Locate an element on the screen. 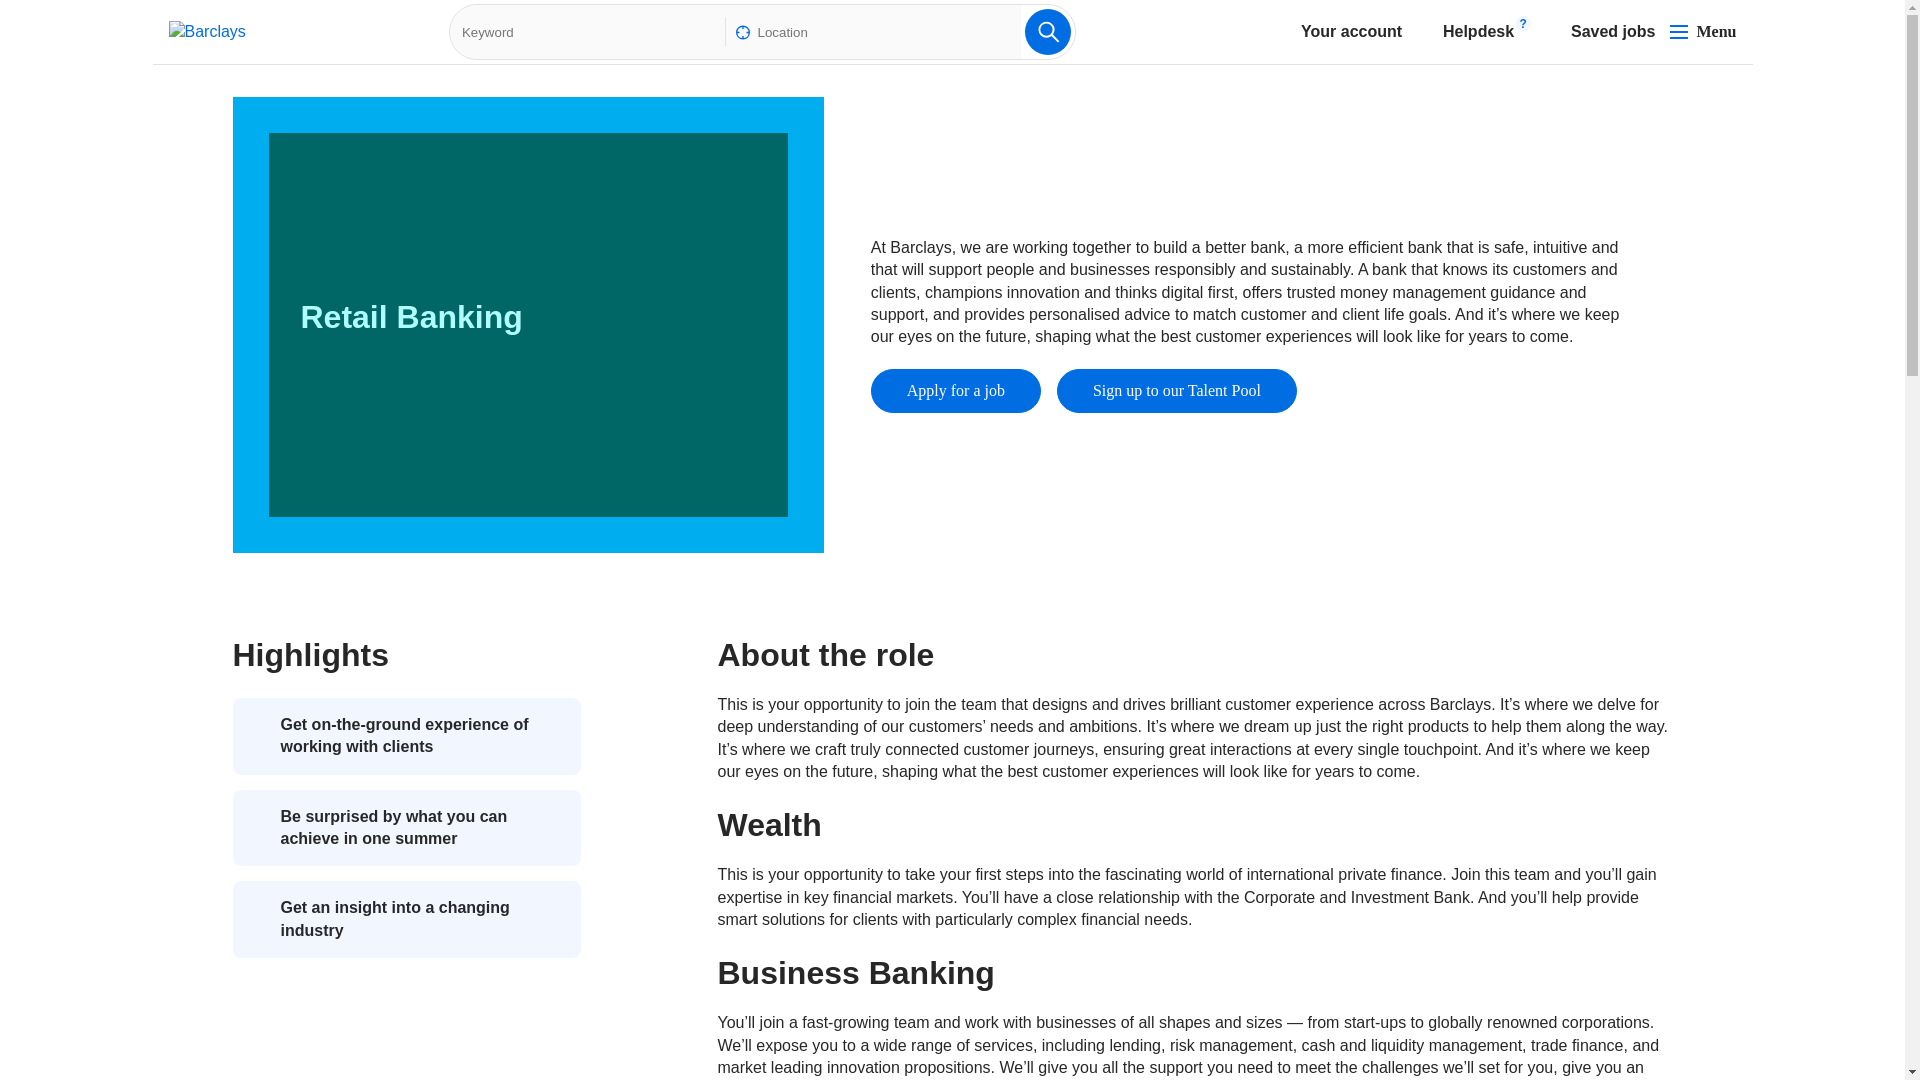 This screenshot has height=1080, width=1920. Search is located at coordinates (1465, 32).